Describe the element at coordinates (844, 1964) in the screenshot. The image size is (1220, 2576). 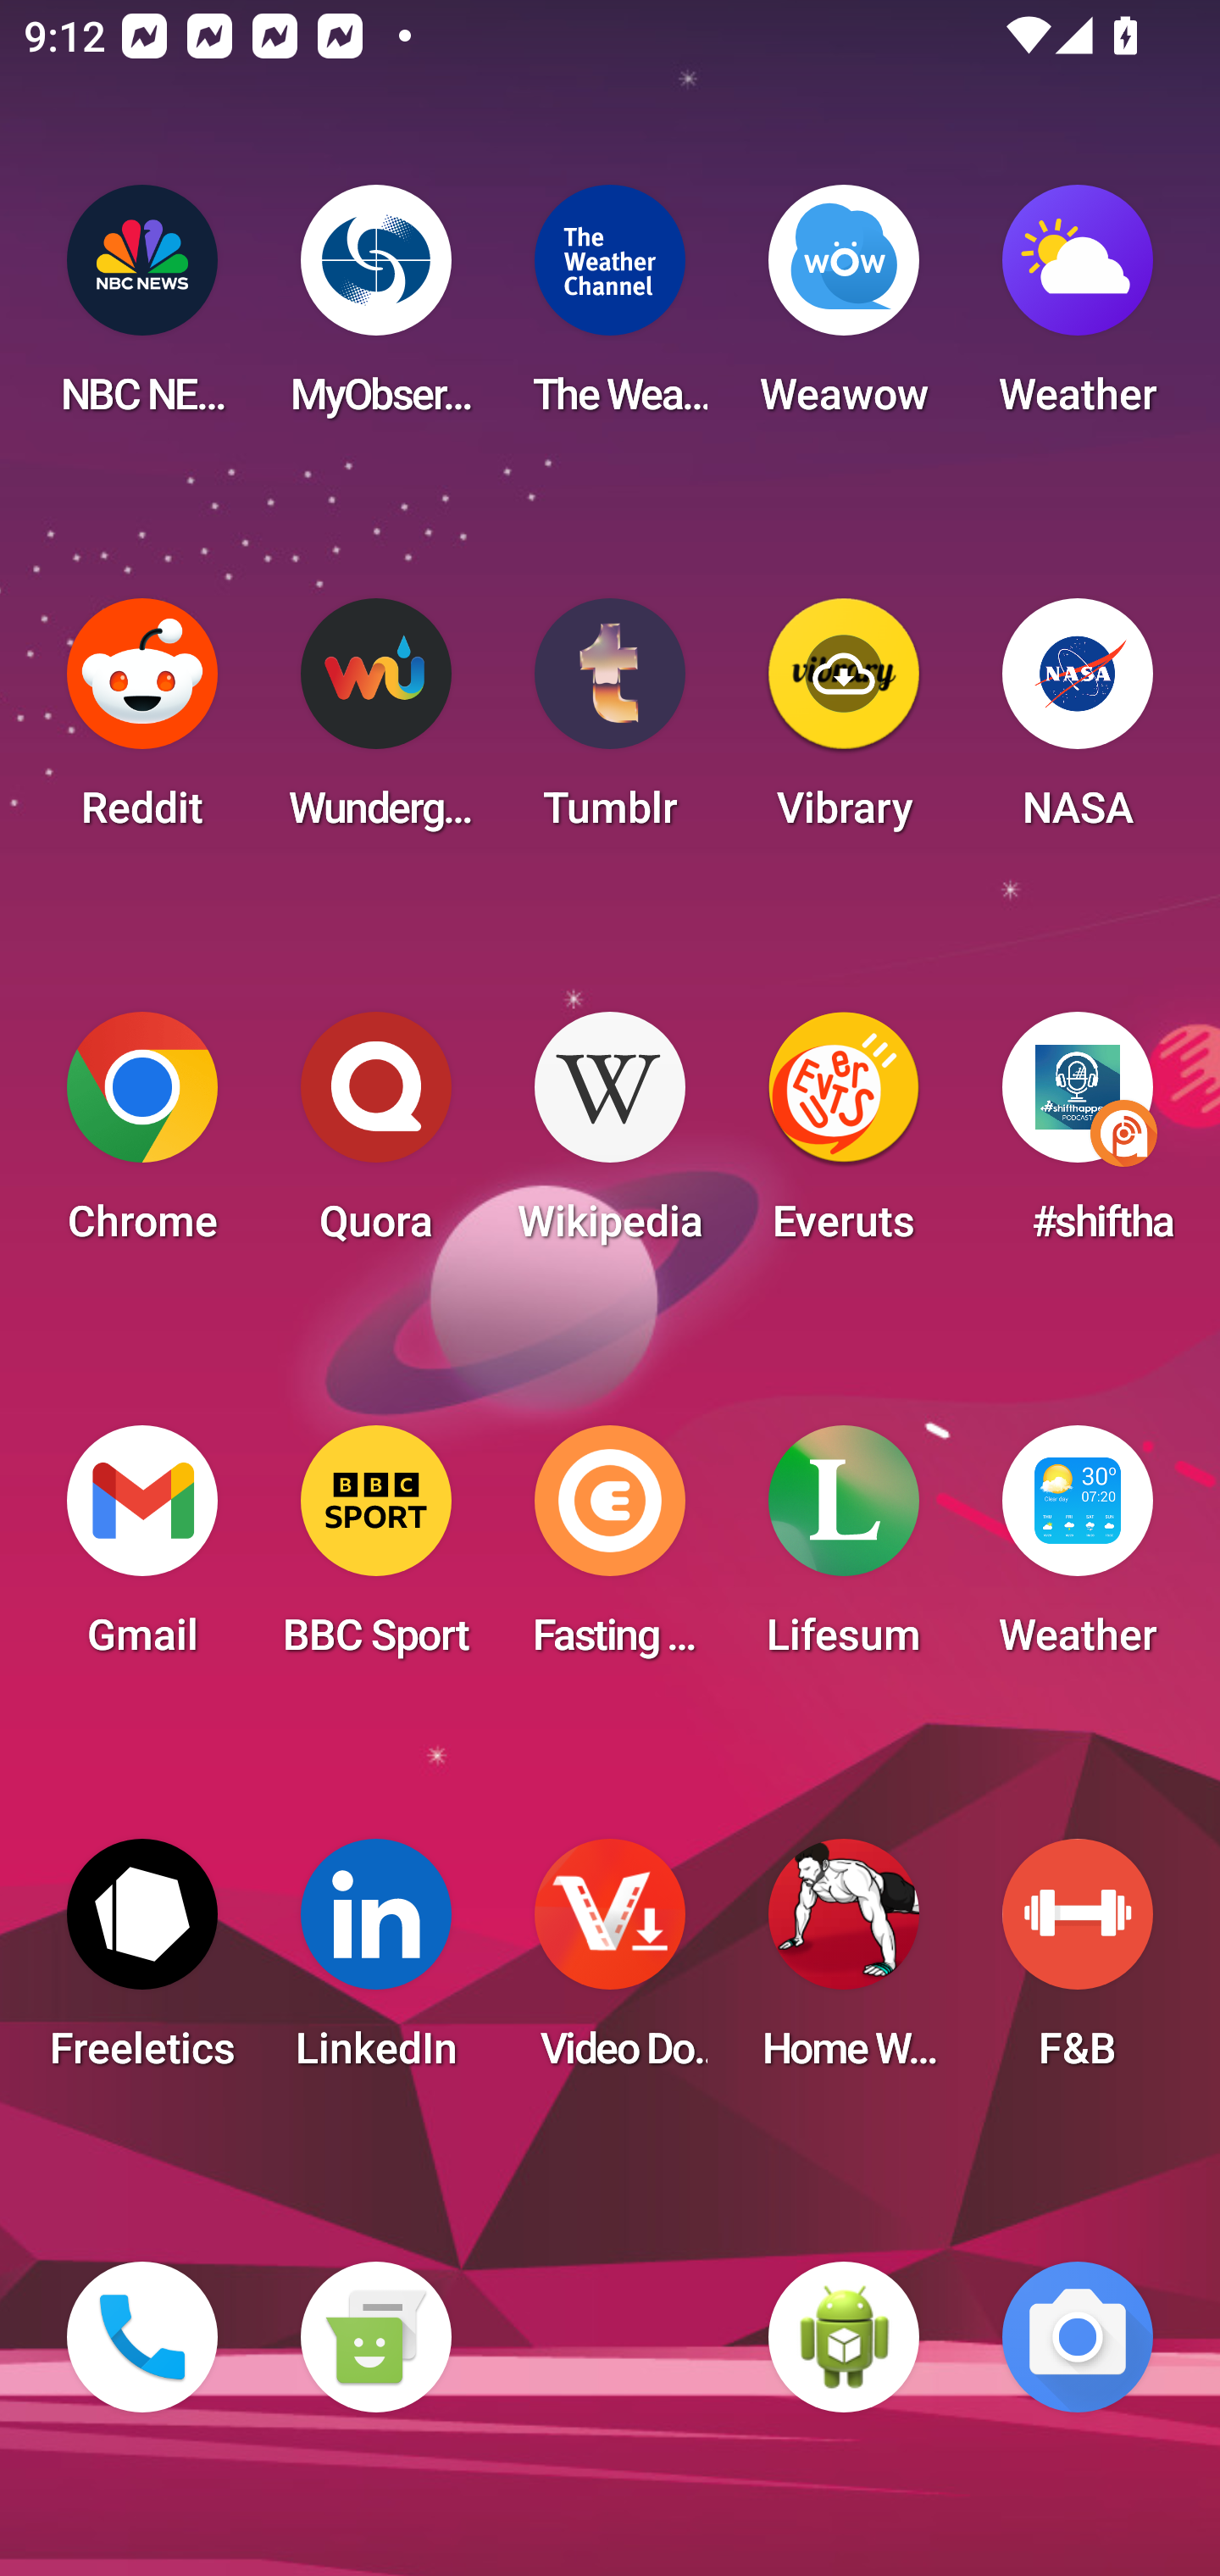
I see `Home Workout` at that location.